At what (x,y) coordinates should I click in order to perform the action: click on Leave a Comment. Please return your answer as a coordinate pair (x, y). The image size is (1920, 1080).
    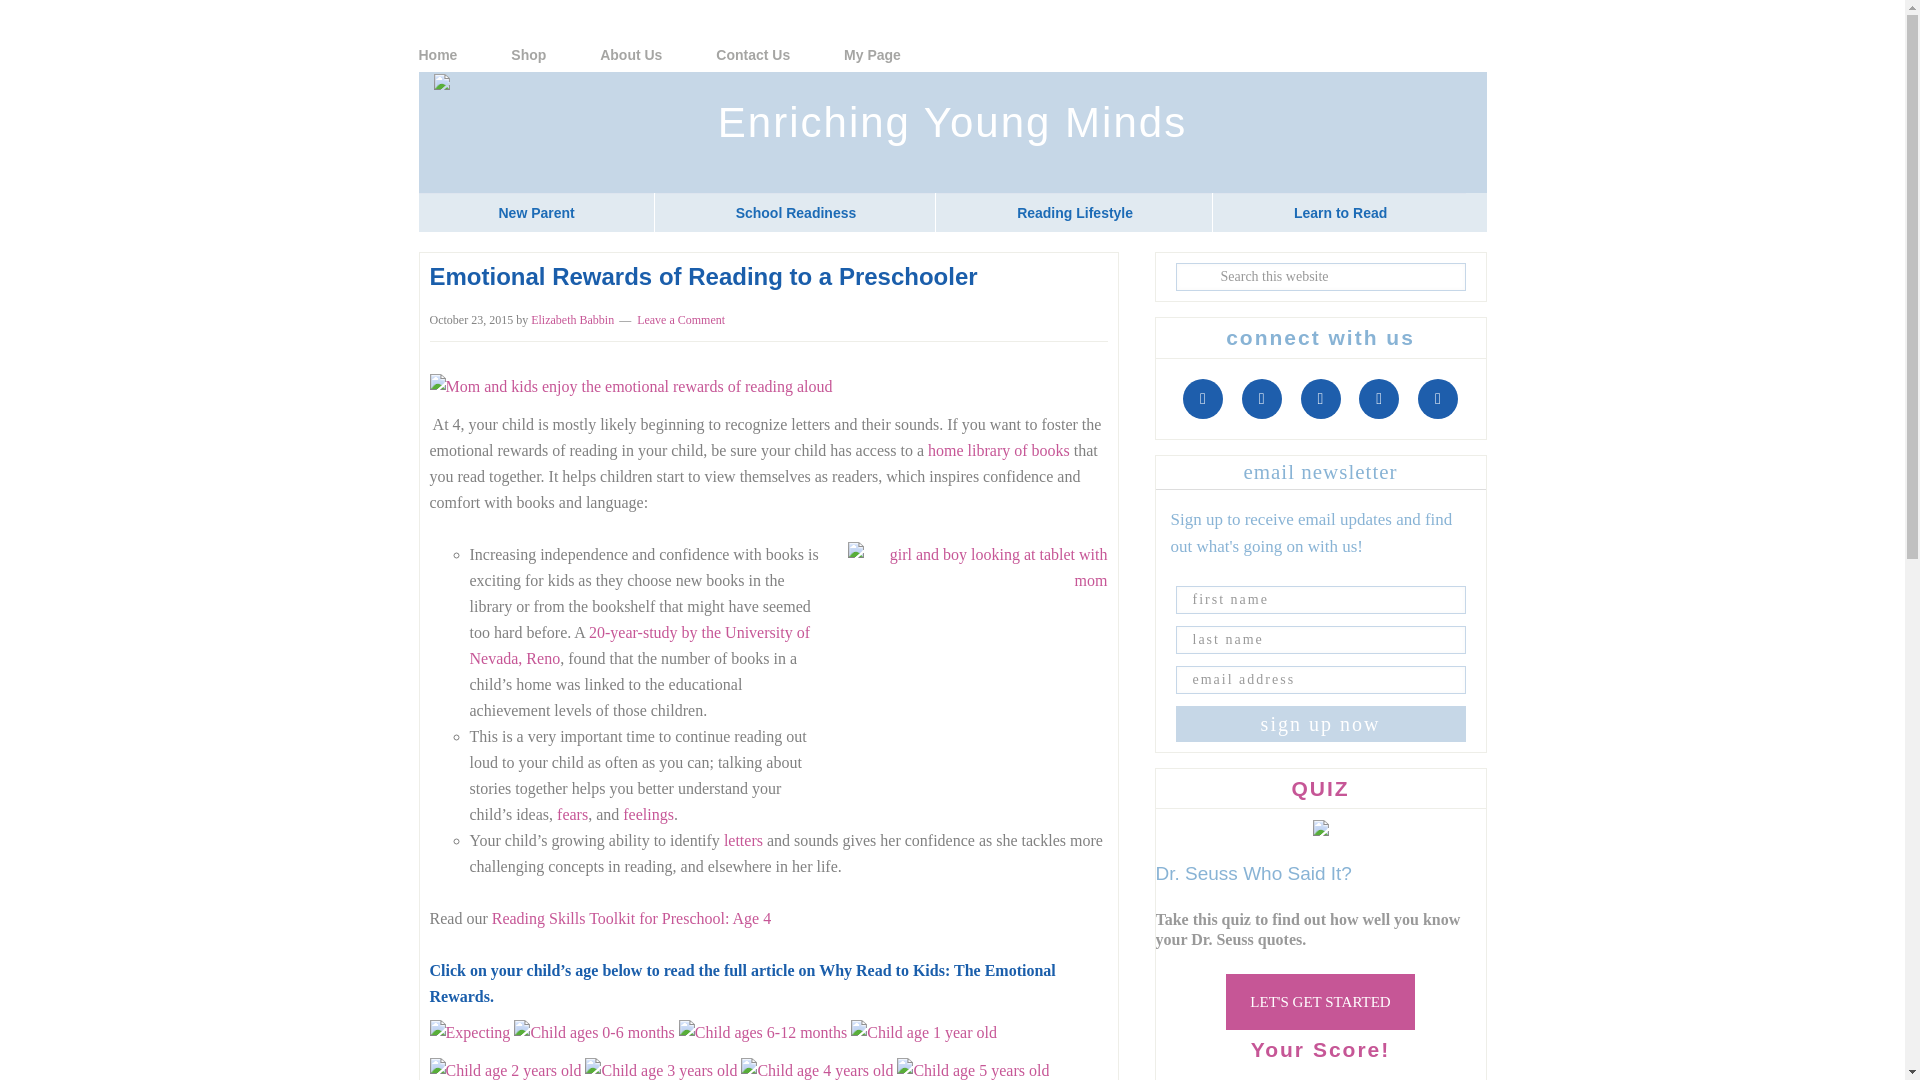
    Looking at the image, I should click on (681, 320).